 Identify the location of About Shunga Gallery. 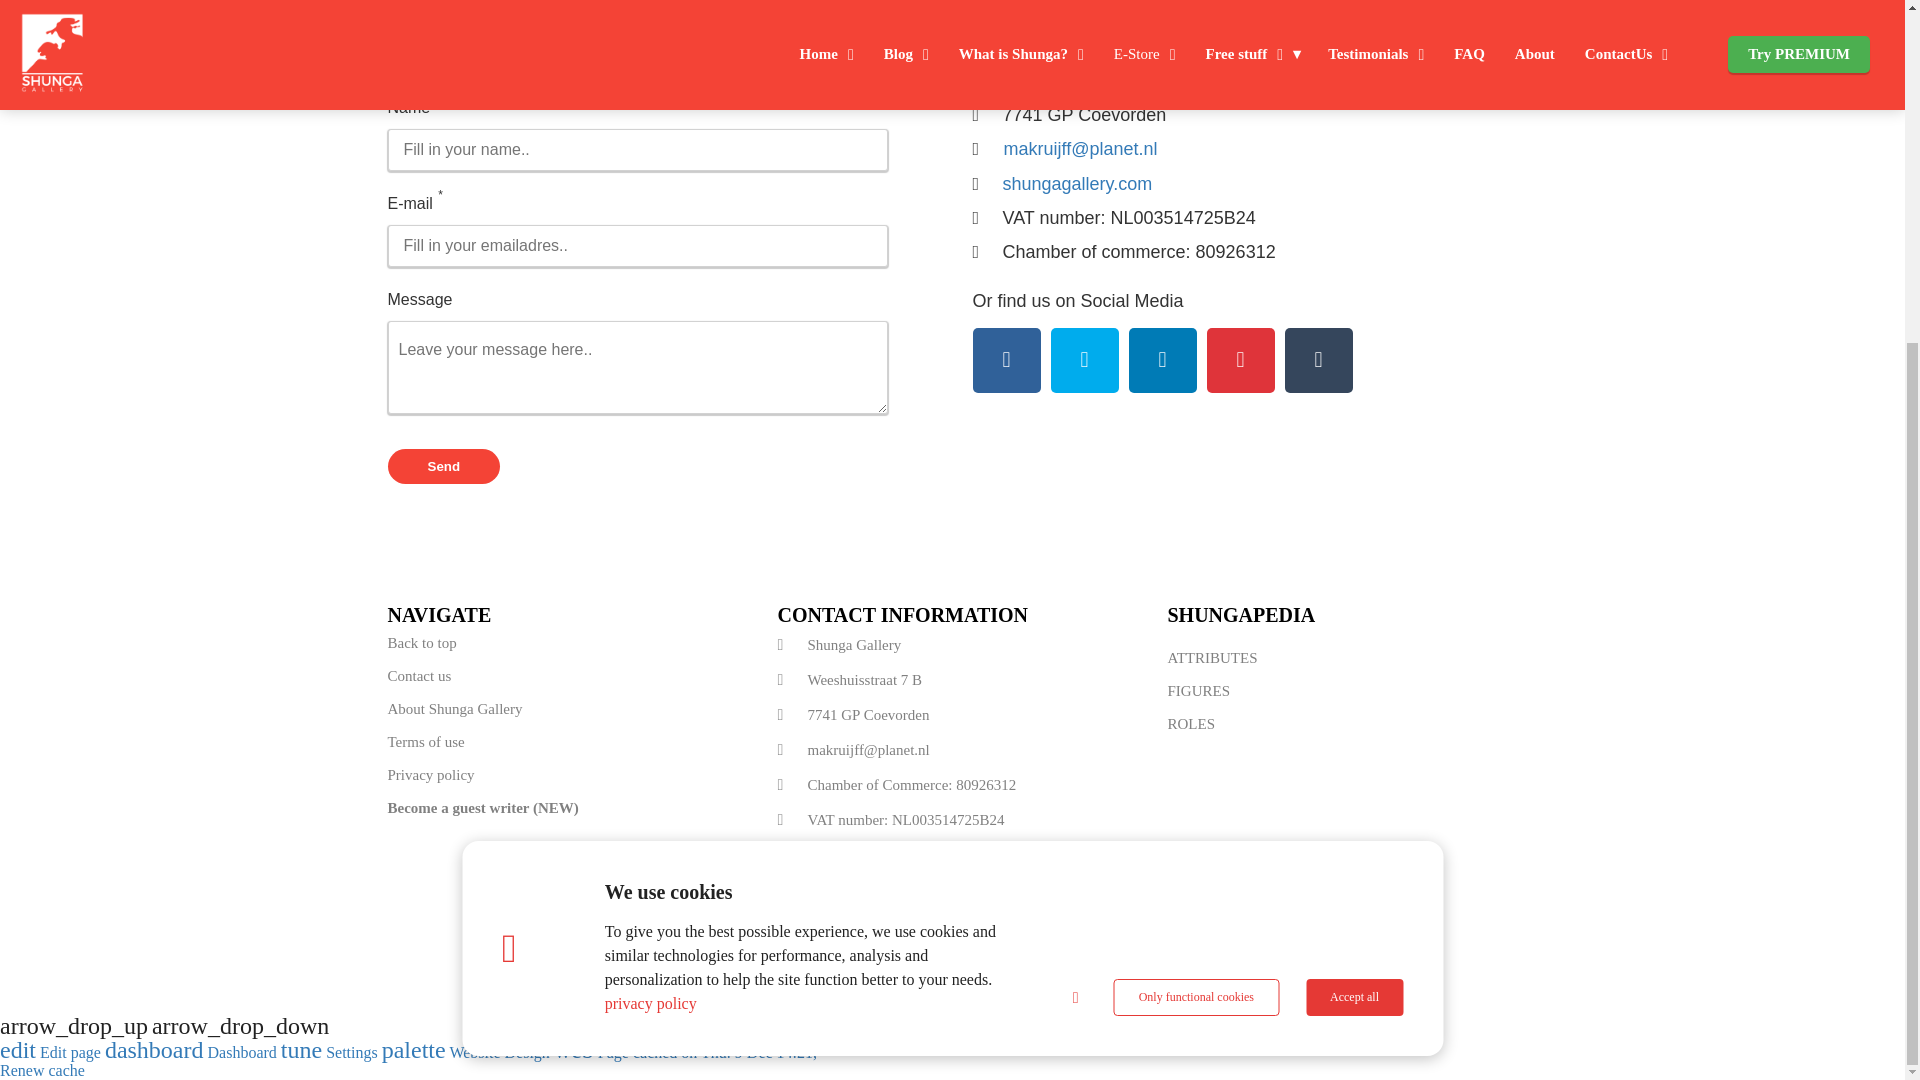
(562, 709).